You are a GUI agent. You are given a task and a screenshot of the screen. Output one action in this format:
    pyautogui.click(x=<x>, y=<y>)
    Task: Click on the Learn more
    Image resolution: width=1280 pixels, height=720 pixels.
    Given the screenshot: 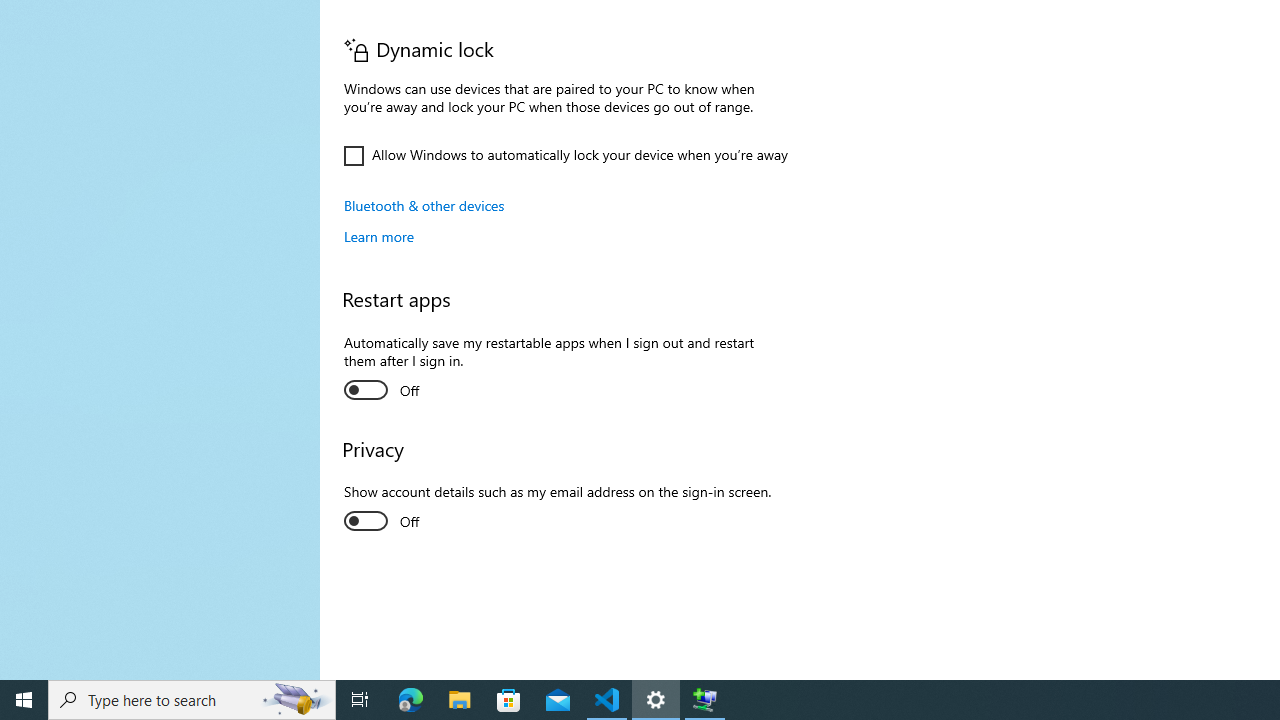 What is the action you would take?
    pyautogui.click(x=379, y=236)
    